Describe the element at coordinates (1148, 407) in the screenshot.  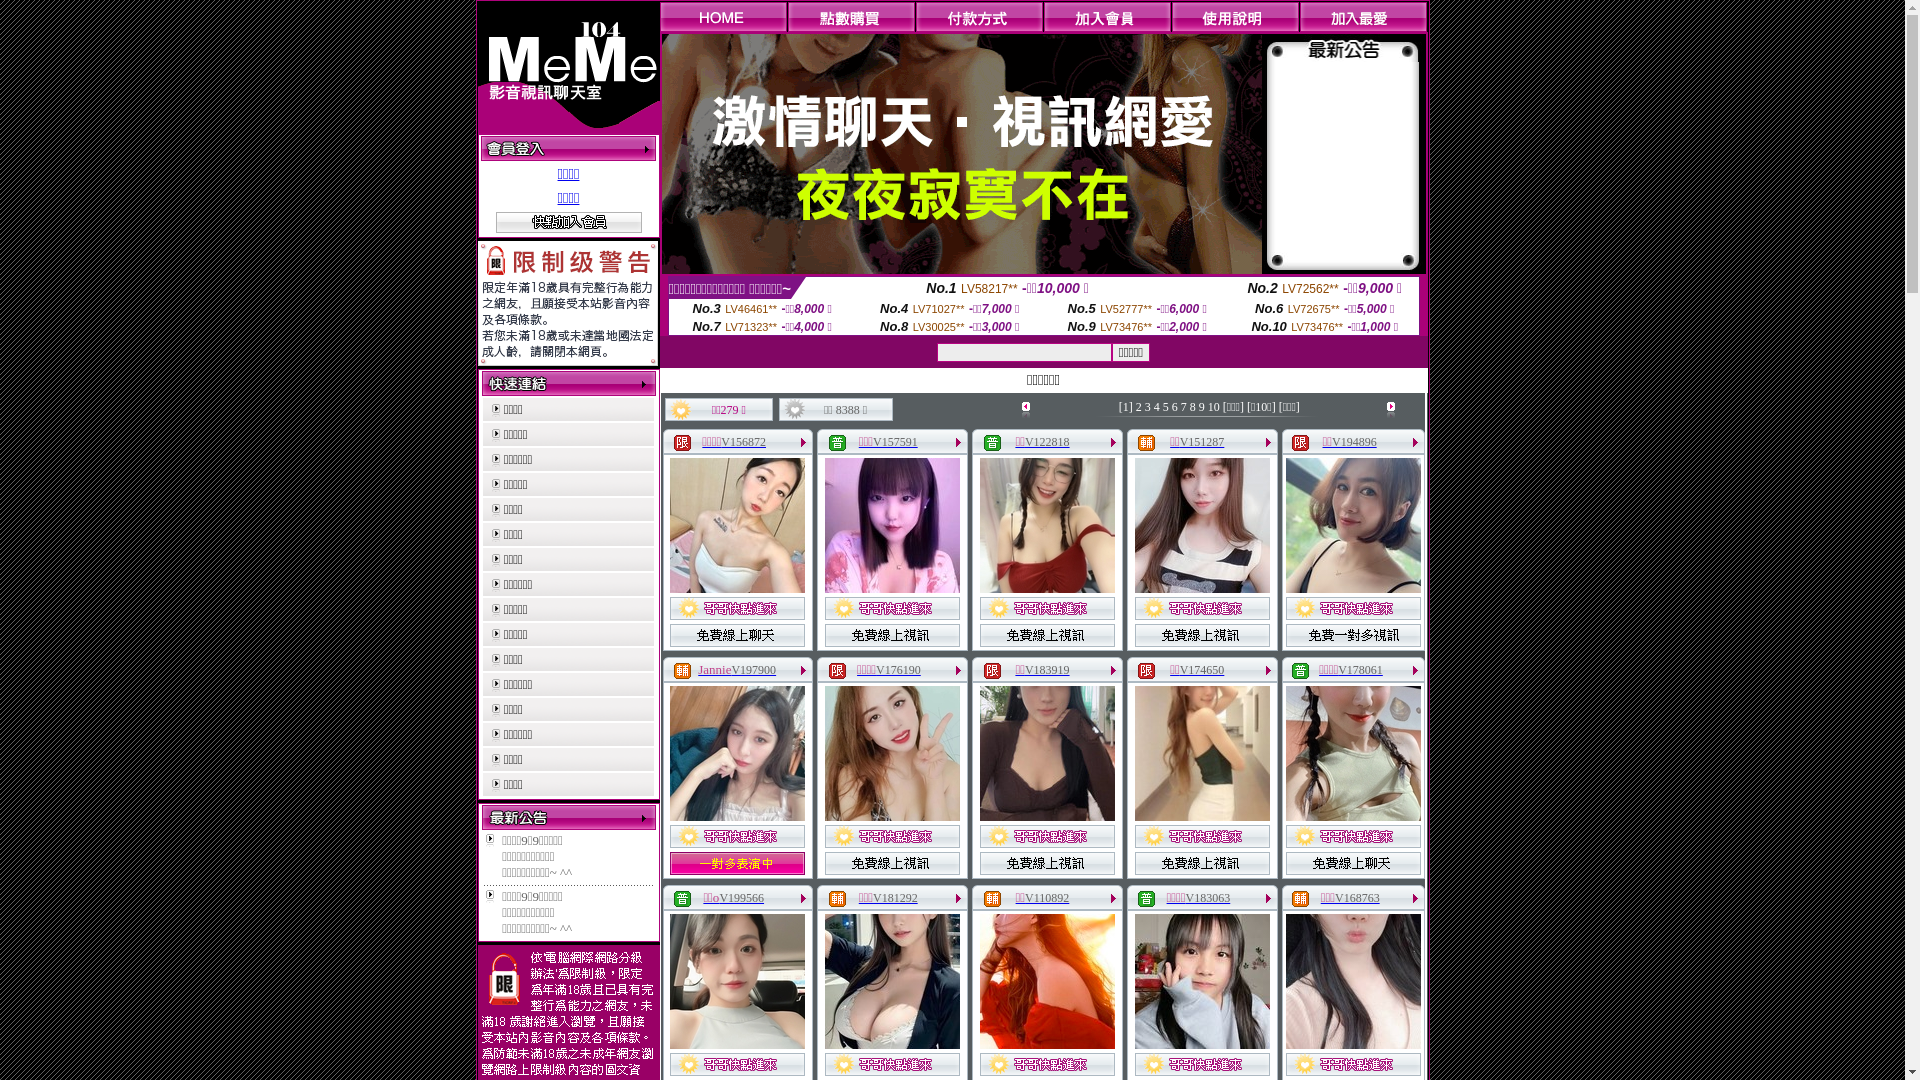
I see `3` at that location.